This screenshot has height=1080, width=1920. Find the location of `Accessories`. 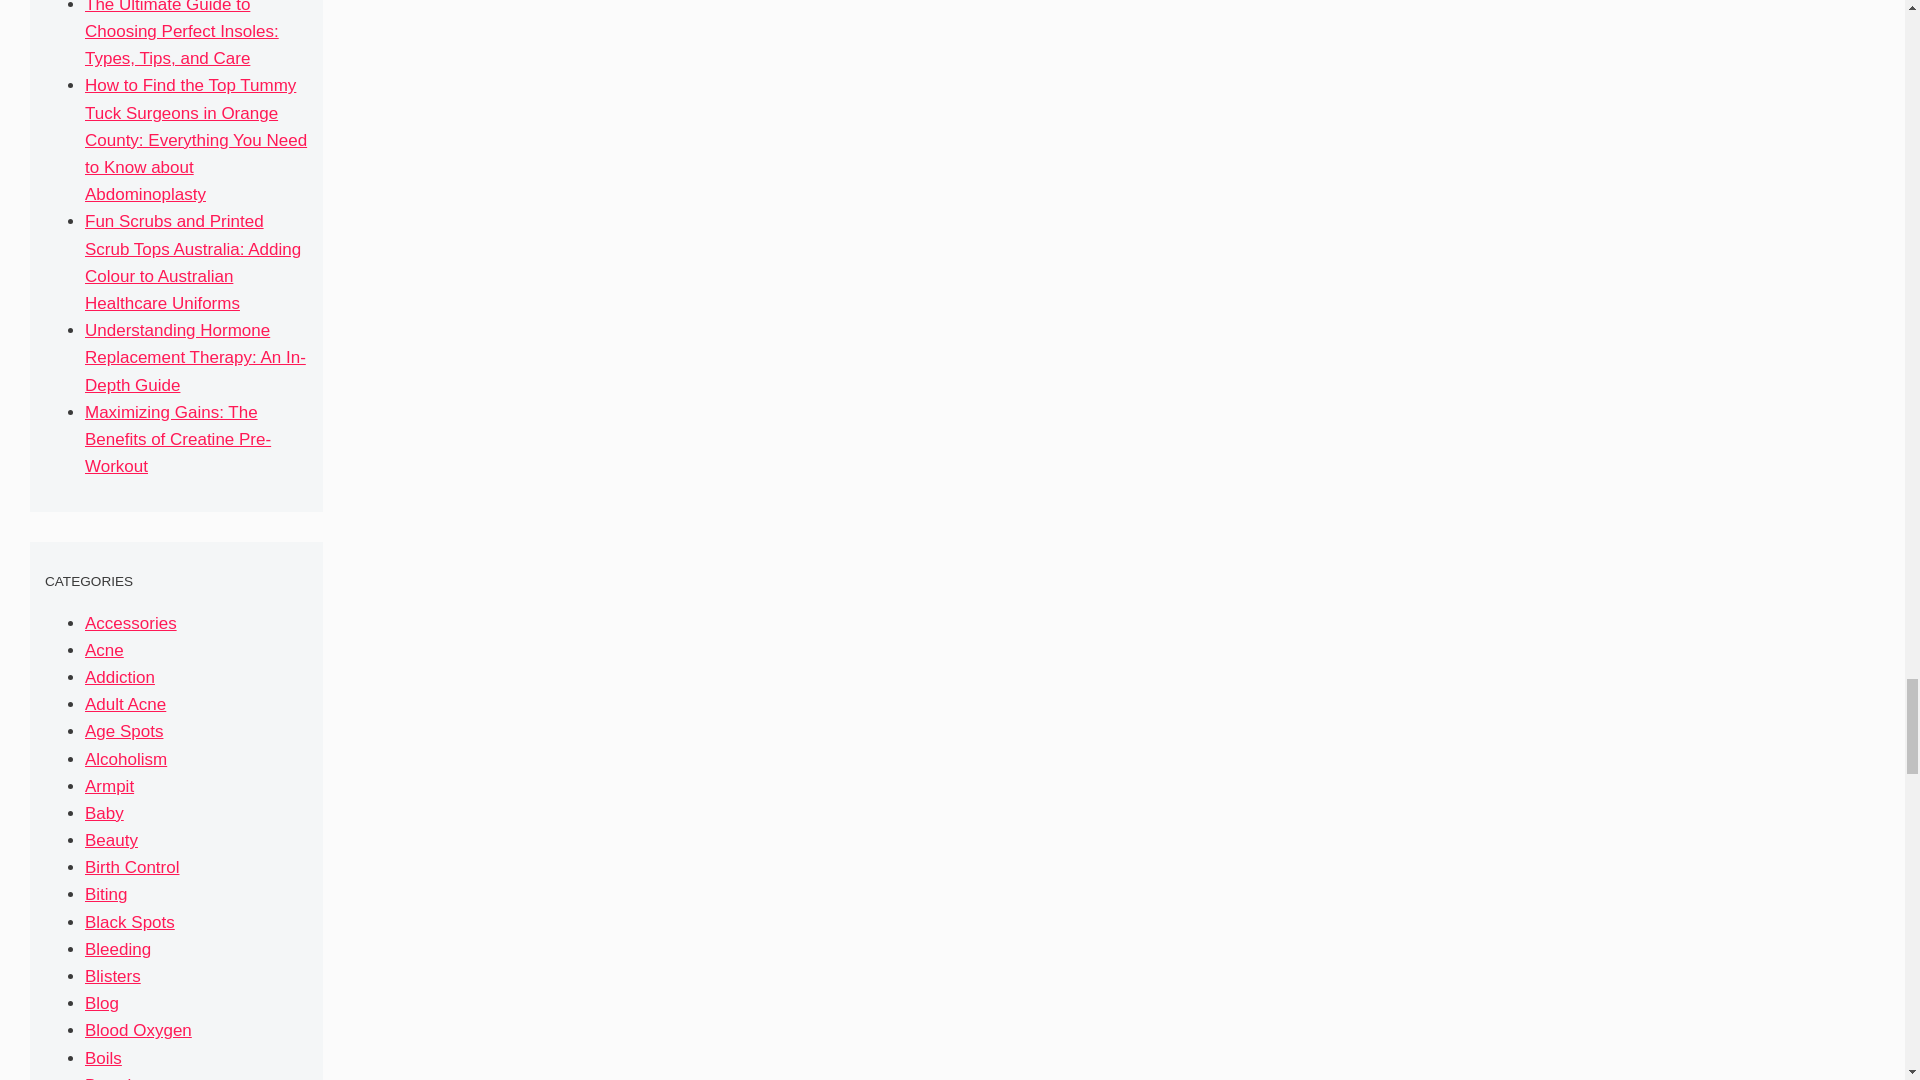

Accessories is located at coordinates (130, 623).